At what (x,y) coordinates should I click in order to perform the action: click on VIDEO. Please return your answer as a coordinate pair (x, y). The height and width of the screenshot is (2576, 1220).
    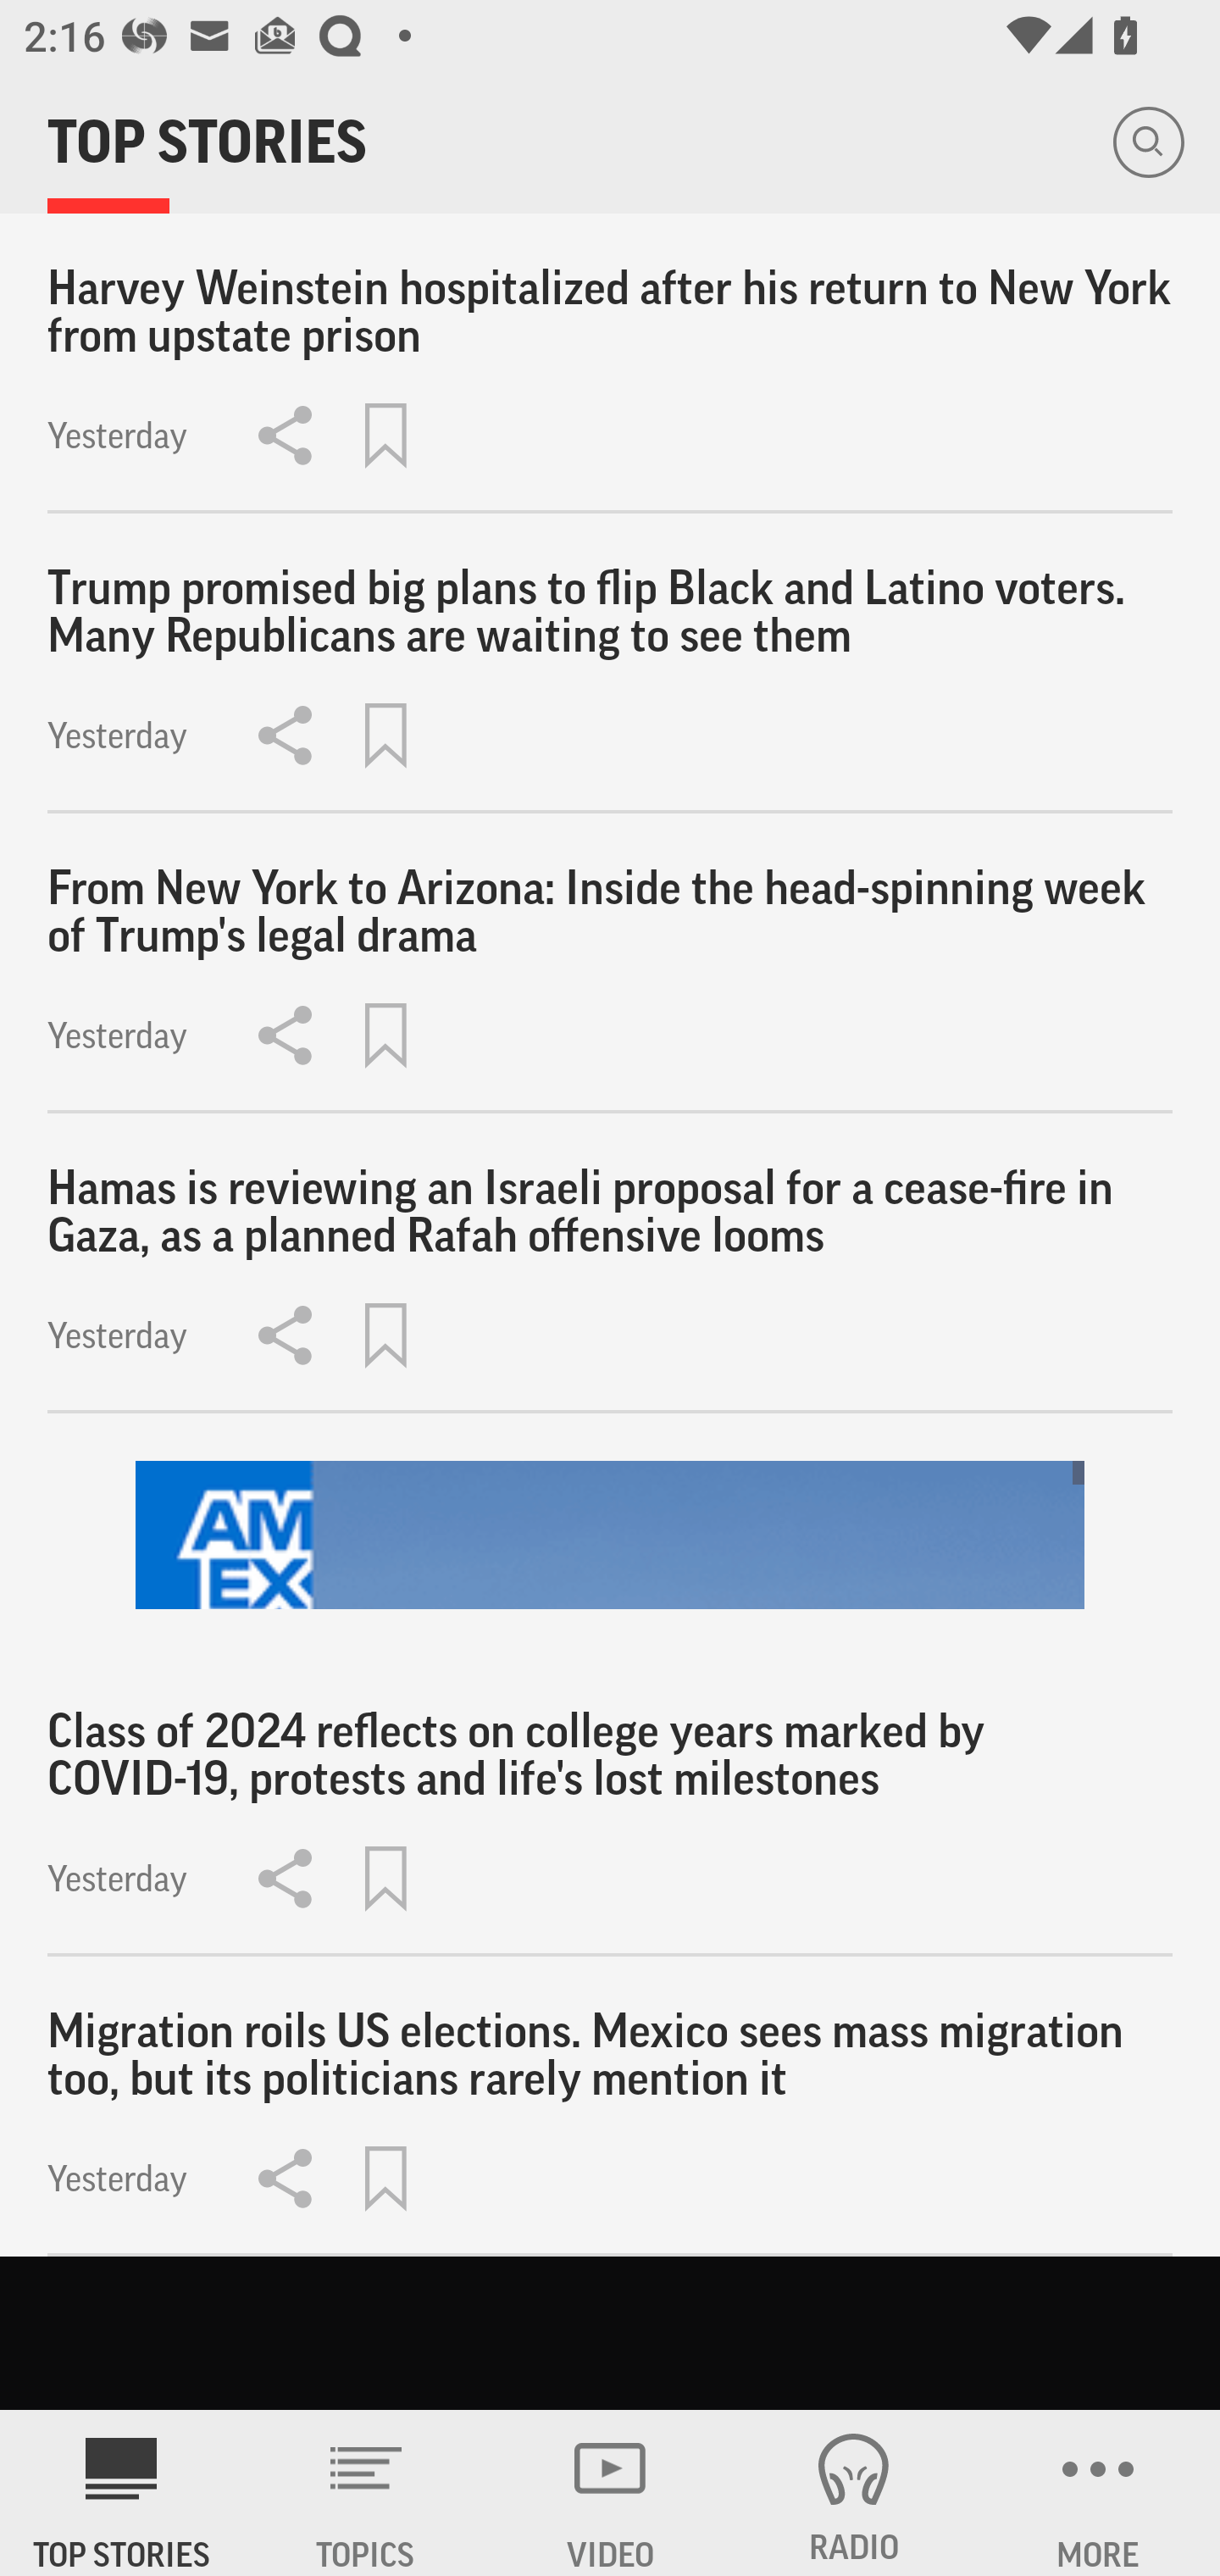
    Looking at the image, I should click on (610, 2493).